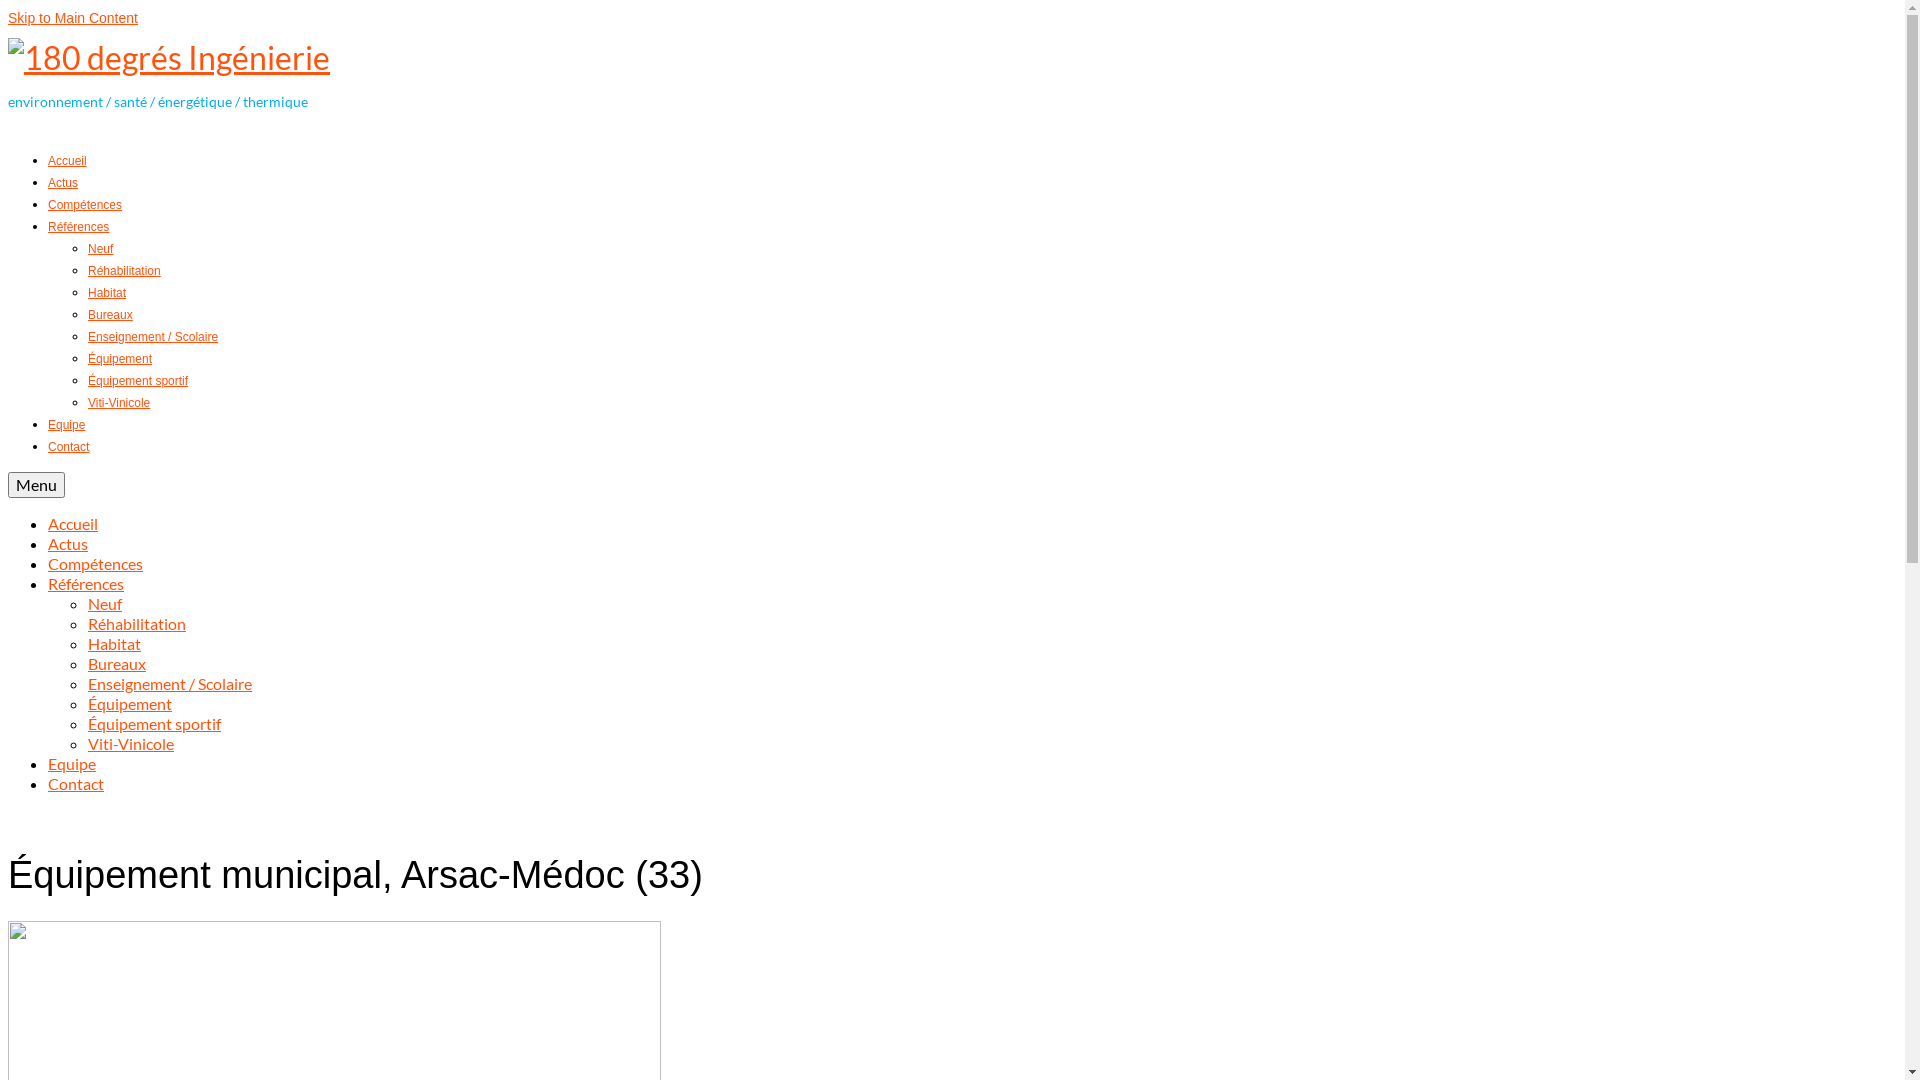 The image size is (1920, 1080). I want to click on Actus, so click(68, 544).